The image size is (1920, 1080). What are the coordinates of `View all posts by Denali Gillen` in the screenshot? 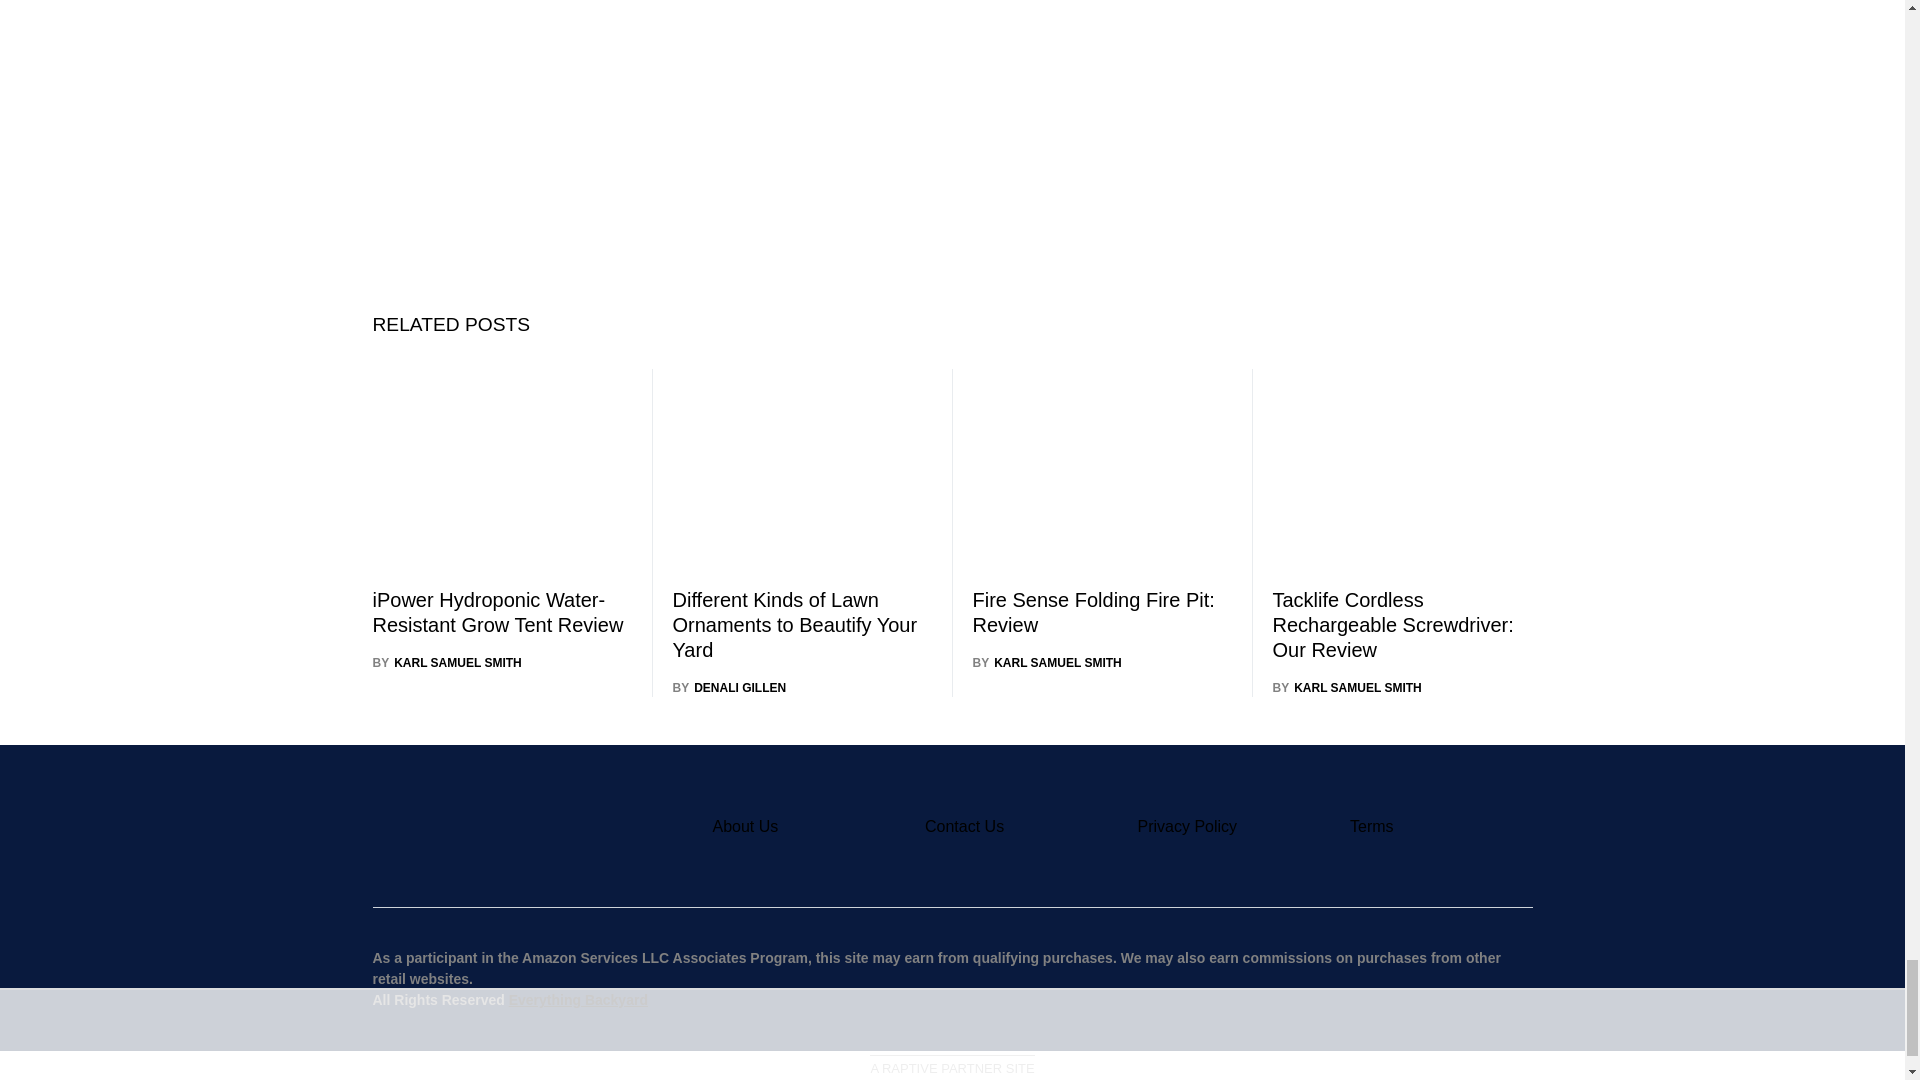 It's located at (728, 688).